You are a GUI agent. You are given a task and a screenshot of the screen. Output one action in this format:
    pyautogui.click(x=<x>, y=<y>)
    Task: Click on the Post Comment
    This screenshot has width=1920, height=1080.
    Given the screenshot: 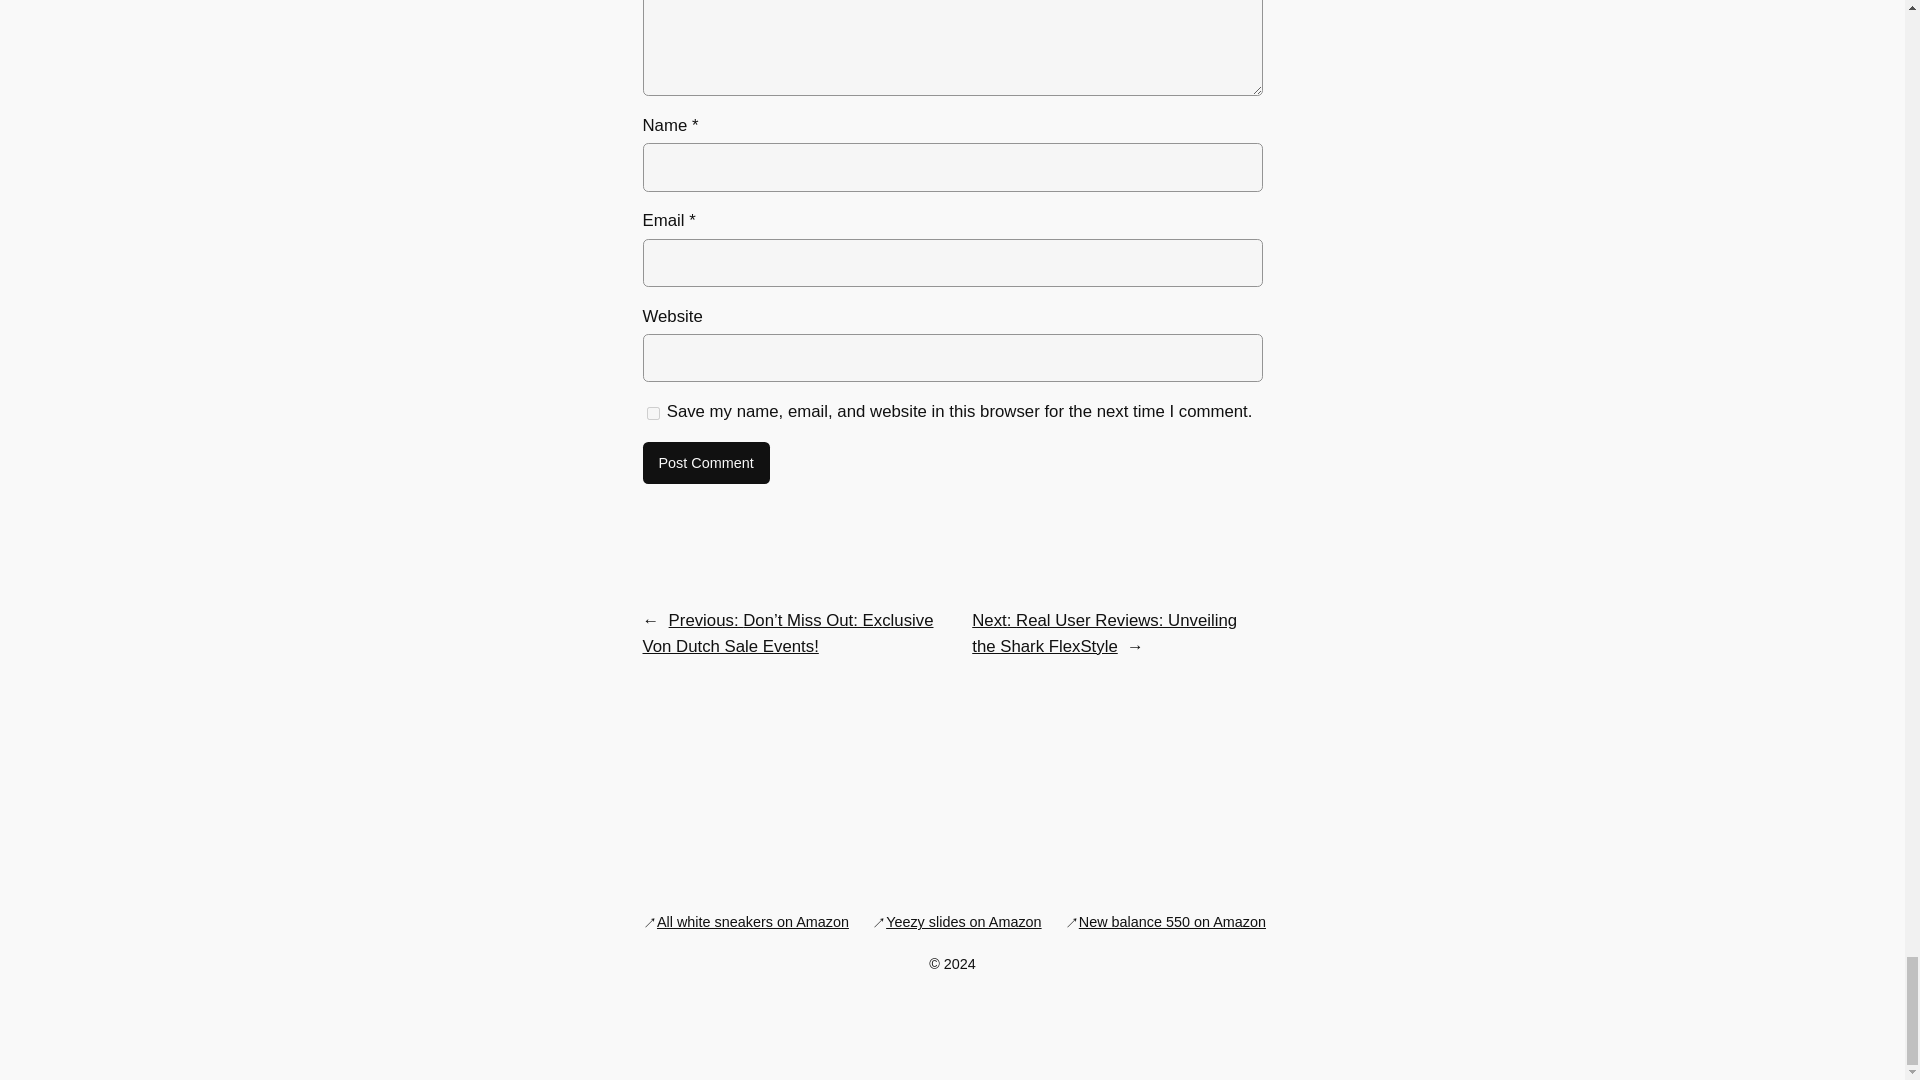 What is the action you would take?
    pyautogui.click(x=705, y=462)
    